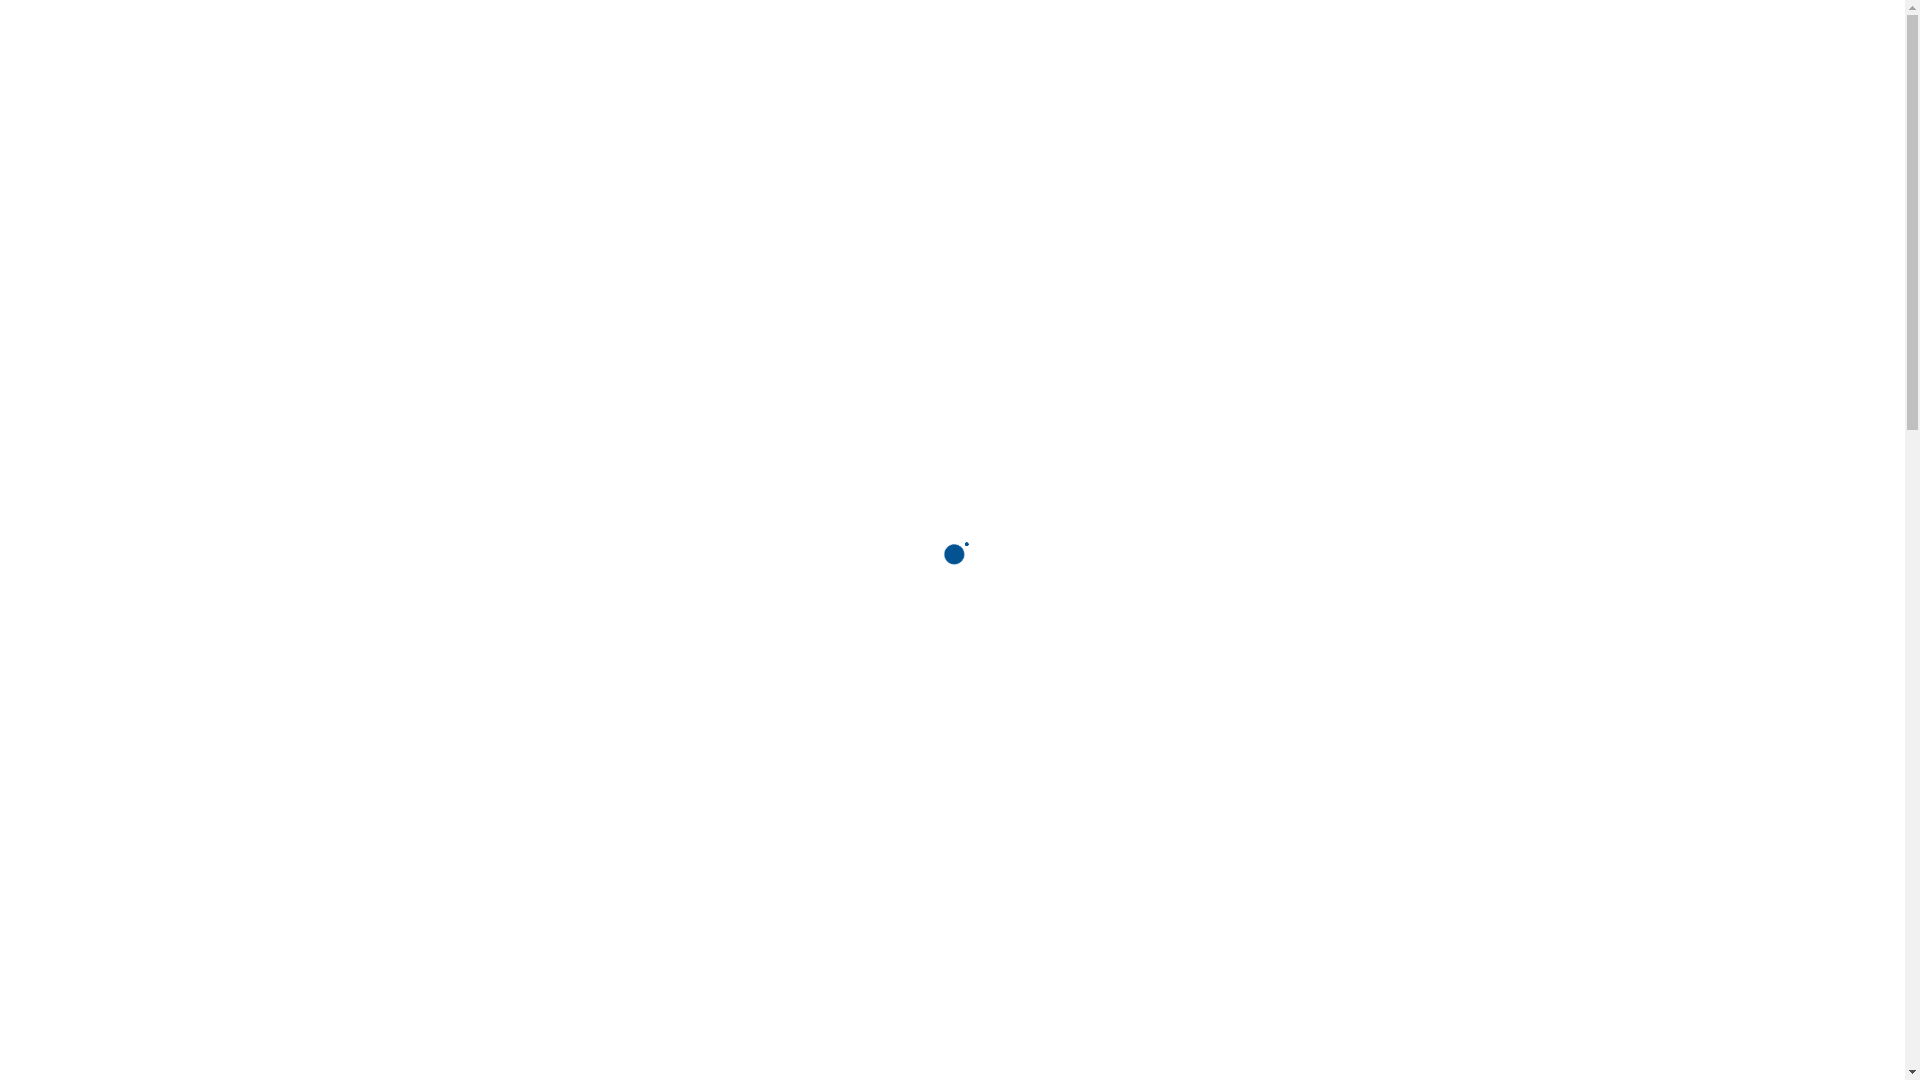  Describe the element at coordinates (1128, 88) in the screenshot. I see `Galerij` at that location.